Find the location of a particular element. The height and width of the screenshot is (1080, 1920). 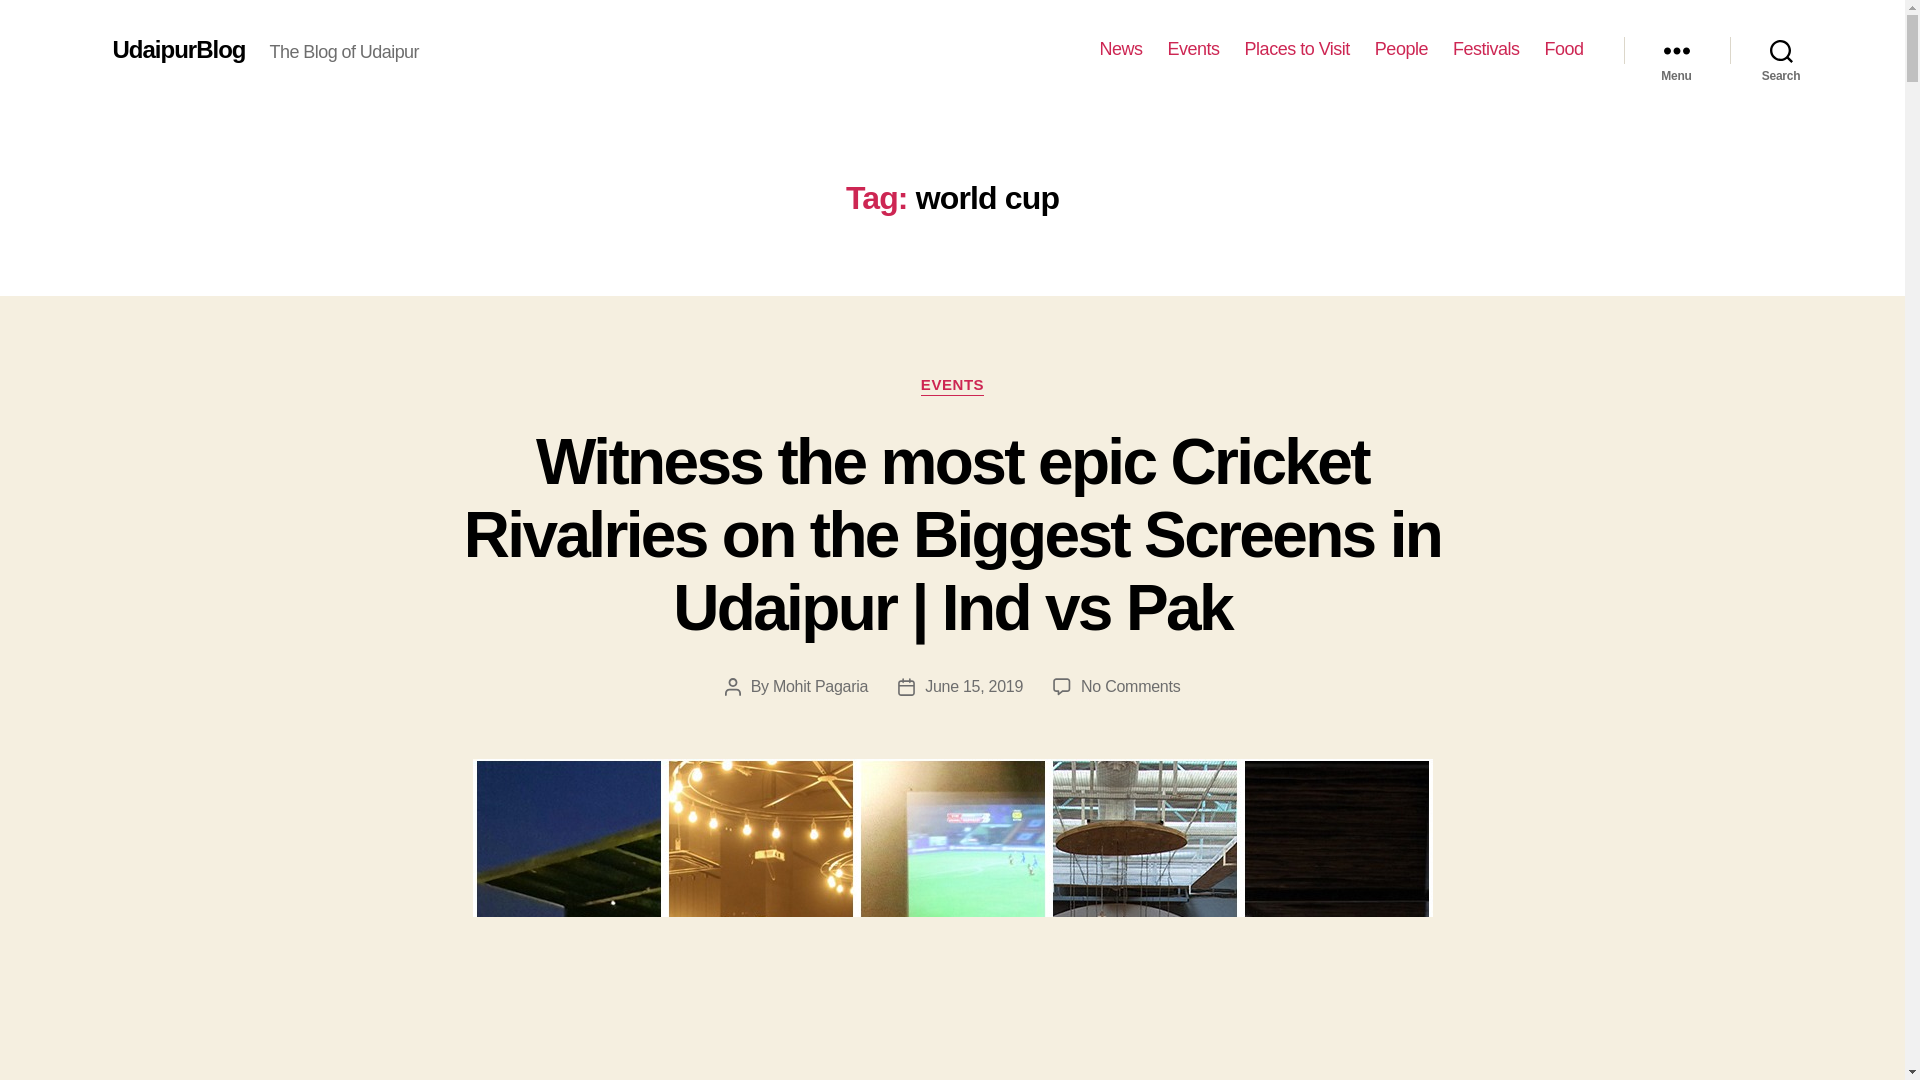

EVENTS is located at coordinates (952, 386).